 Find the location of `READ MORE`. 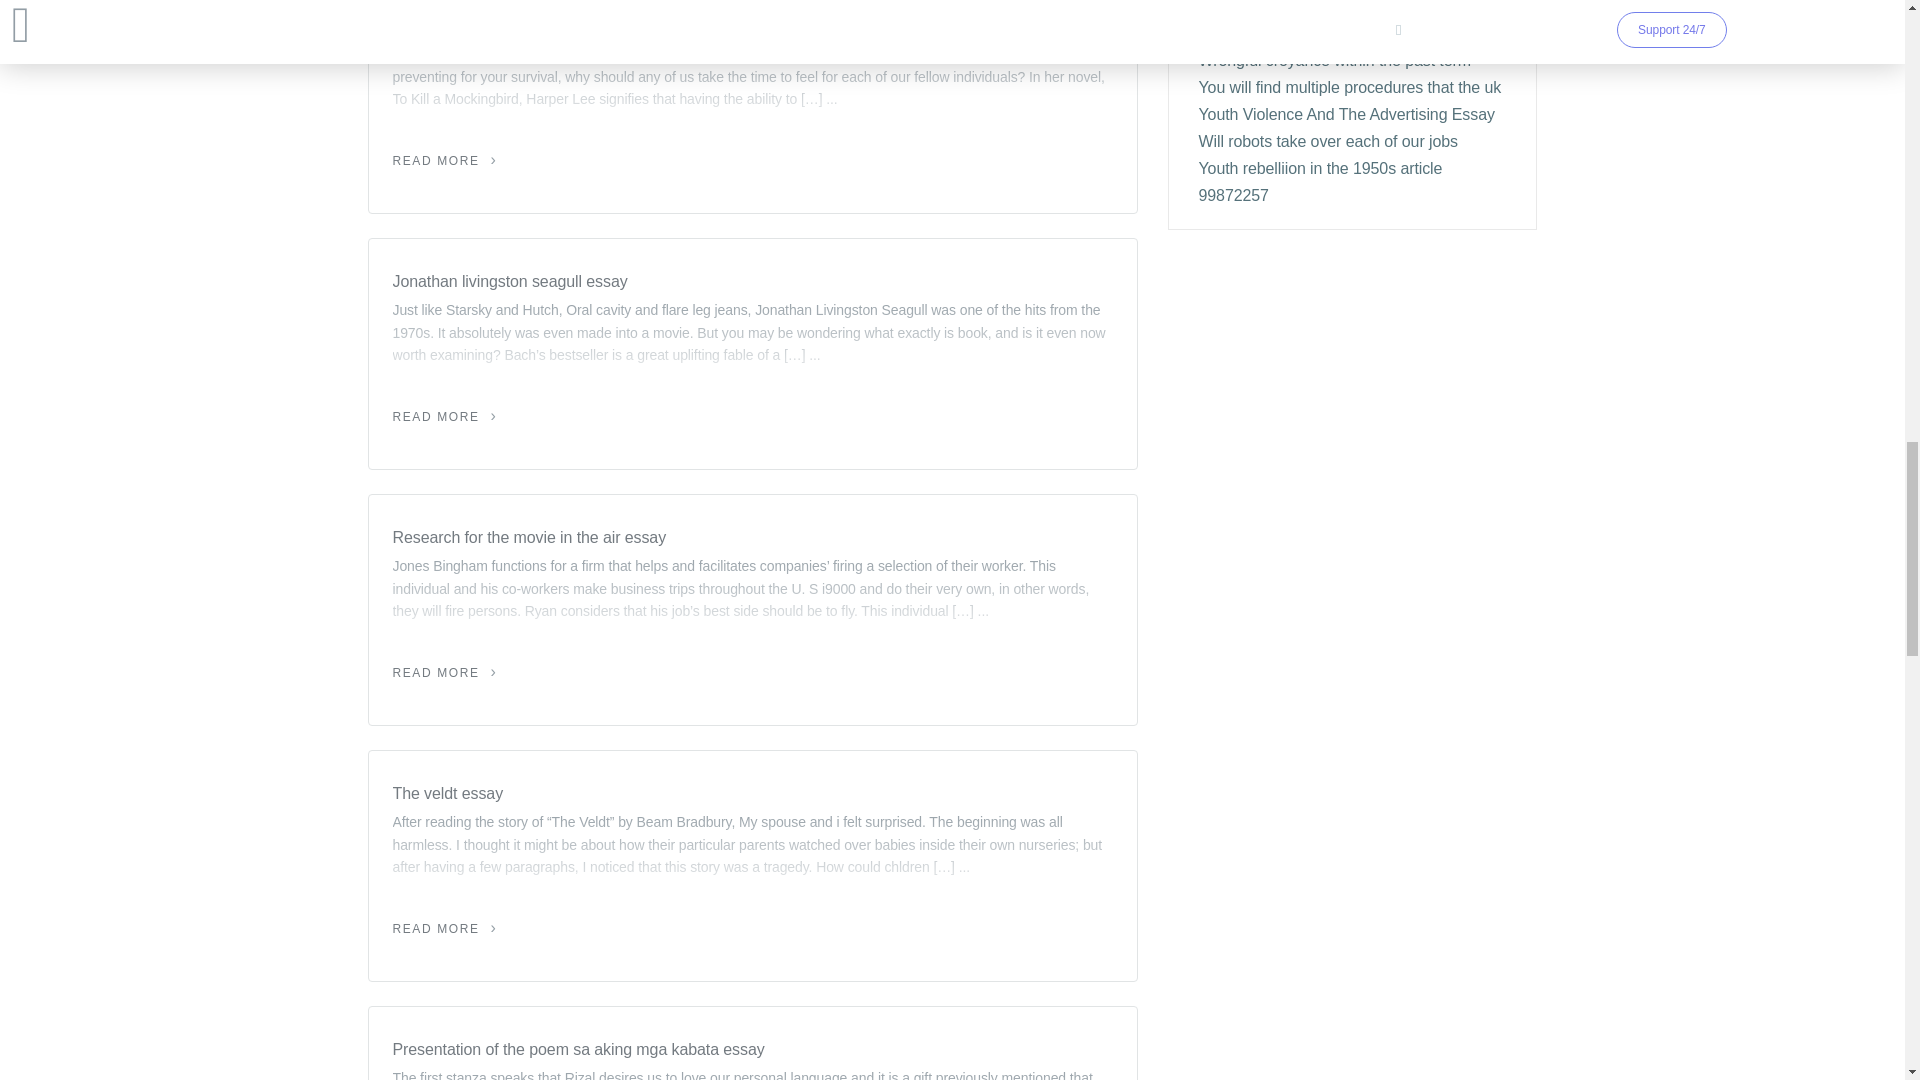

READ MORE is located at coordinates (444, 673).